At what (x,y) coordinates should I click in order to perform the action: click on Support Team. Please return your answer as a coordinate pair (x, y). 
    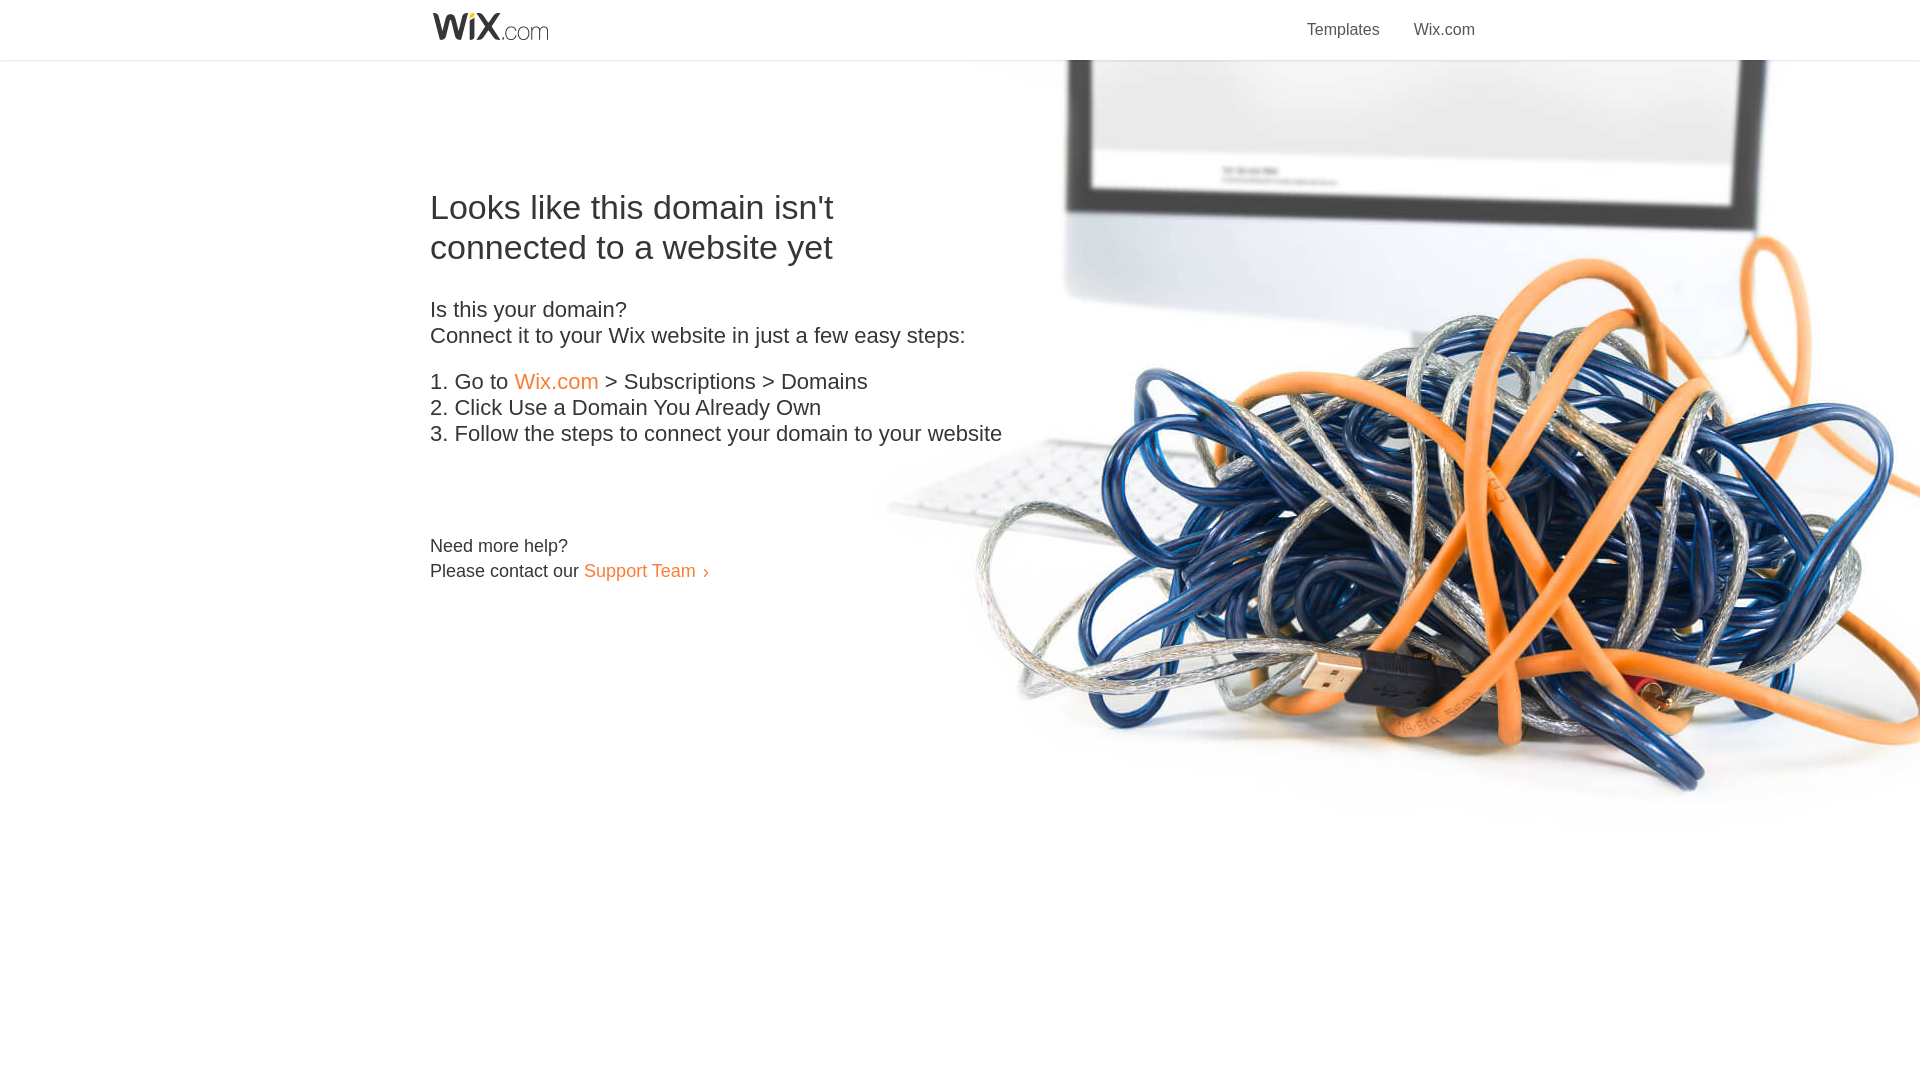
    Looking at the image, I should click on (639, 570).